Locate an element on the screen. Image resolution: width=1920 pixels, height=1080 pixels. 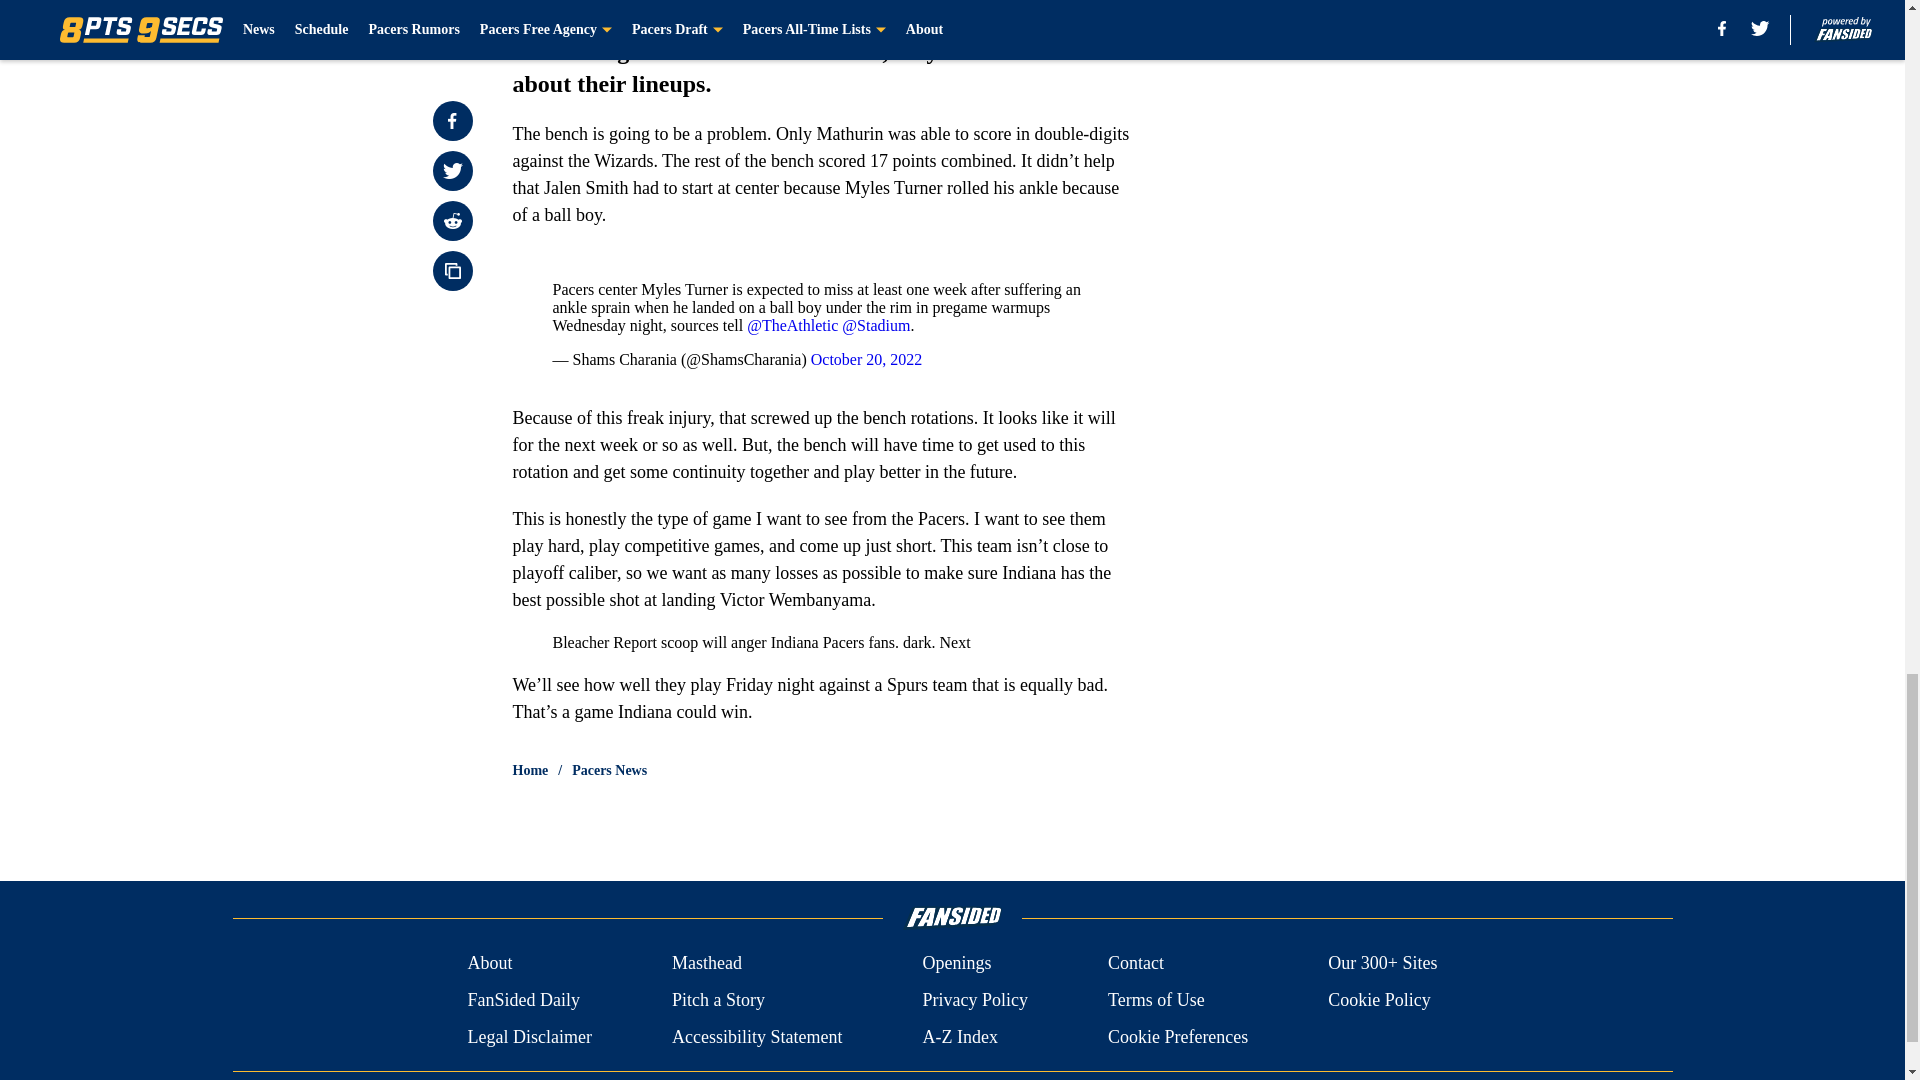
Pitch a Story is located at coordinates (718, 1000).